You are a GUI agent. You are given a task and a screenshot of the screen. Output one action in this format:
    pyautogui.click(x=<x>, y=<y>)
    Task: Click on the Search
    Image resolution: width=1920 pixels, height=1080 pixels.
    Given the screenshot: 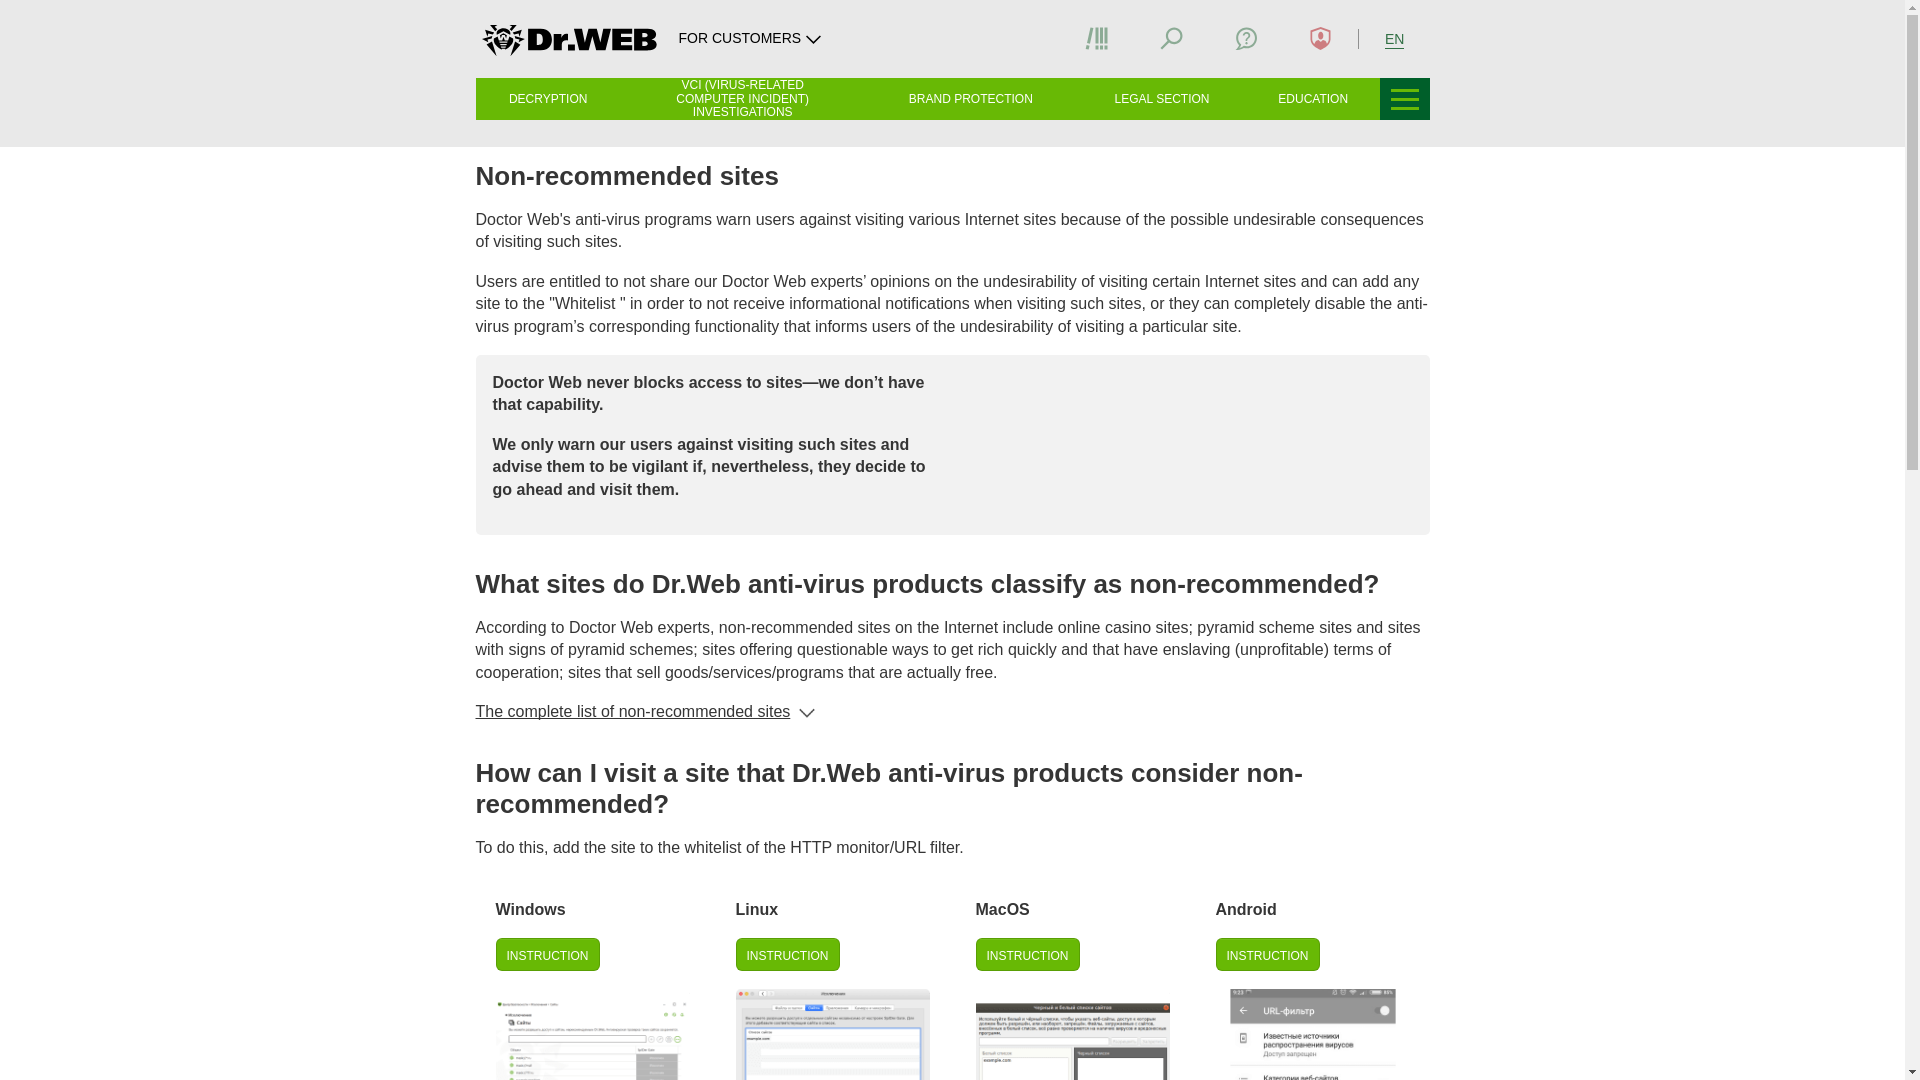 What is the action you would take?
    pyautogui.click(x=1171, y=38)
    